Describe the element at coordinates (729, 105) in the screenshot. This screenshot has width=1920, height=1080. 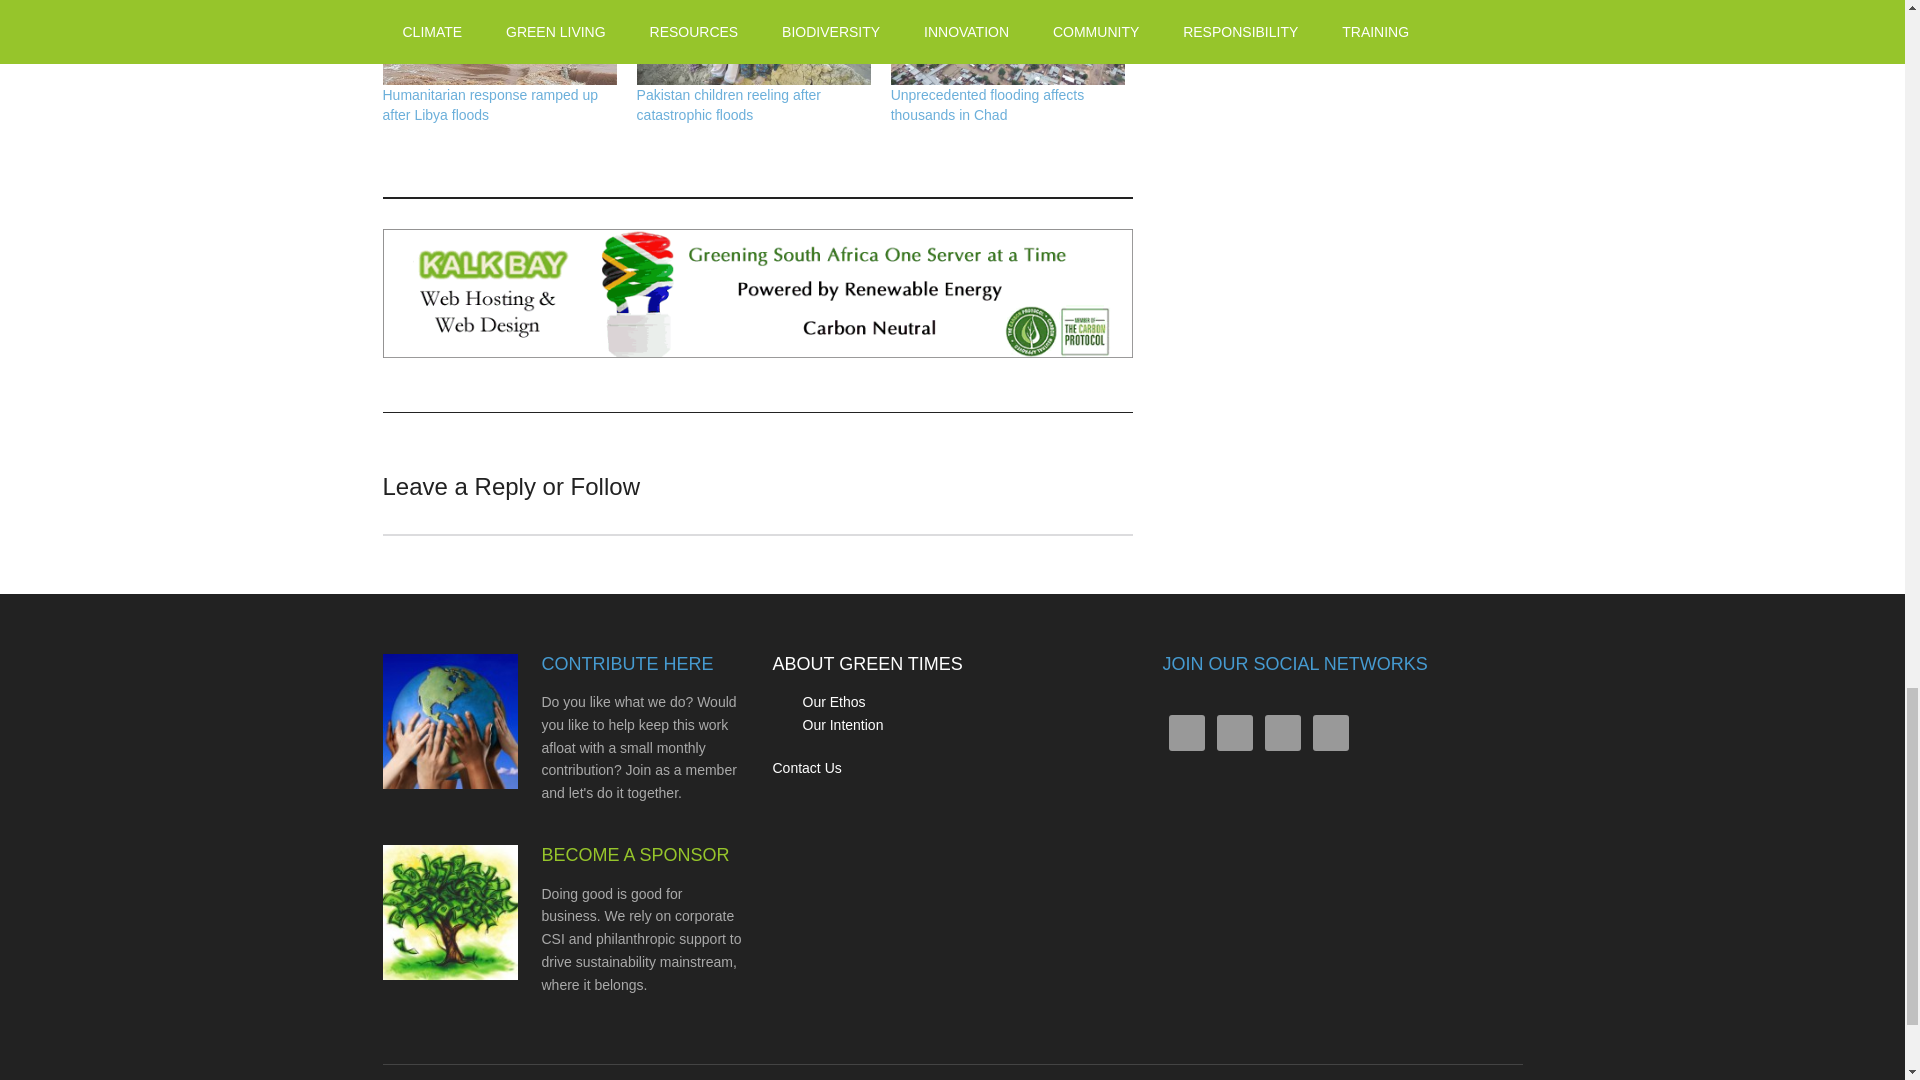
I see `Pakistan children reeling after catastrophic floods` at that location.